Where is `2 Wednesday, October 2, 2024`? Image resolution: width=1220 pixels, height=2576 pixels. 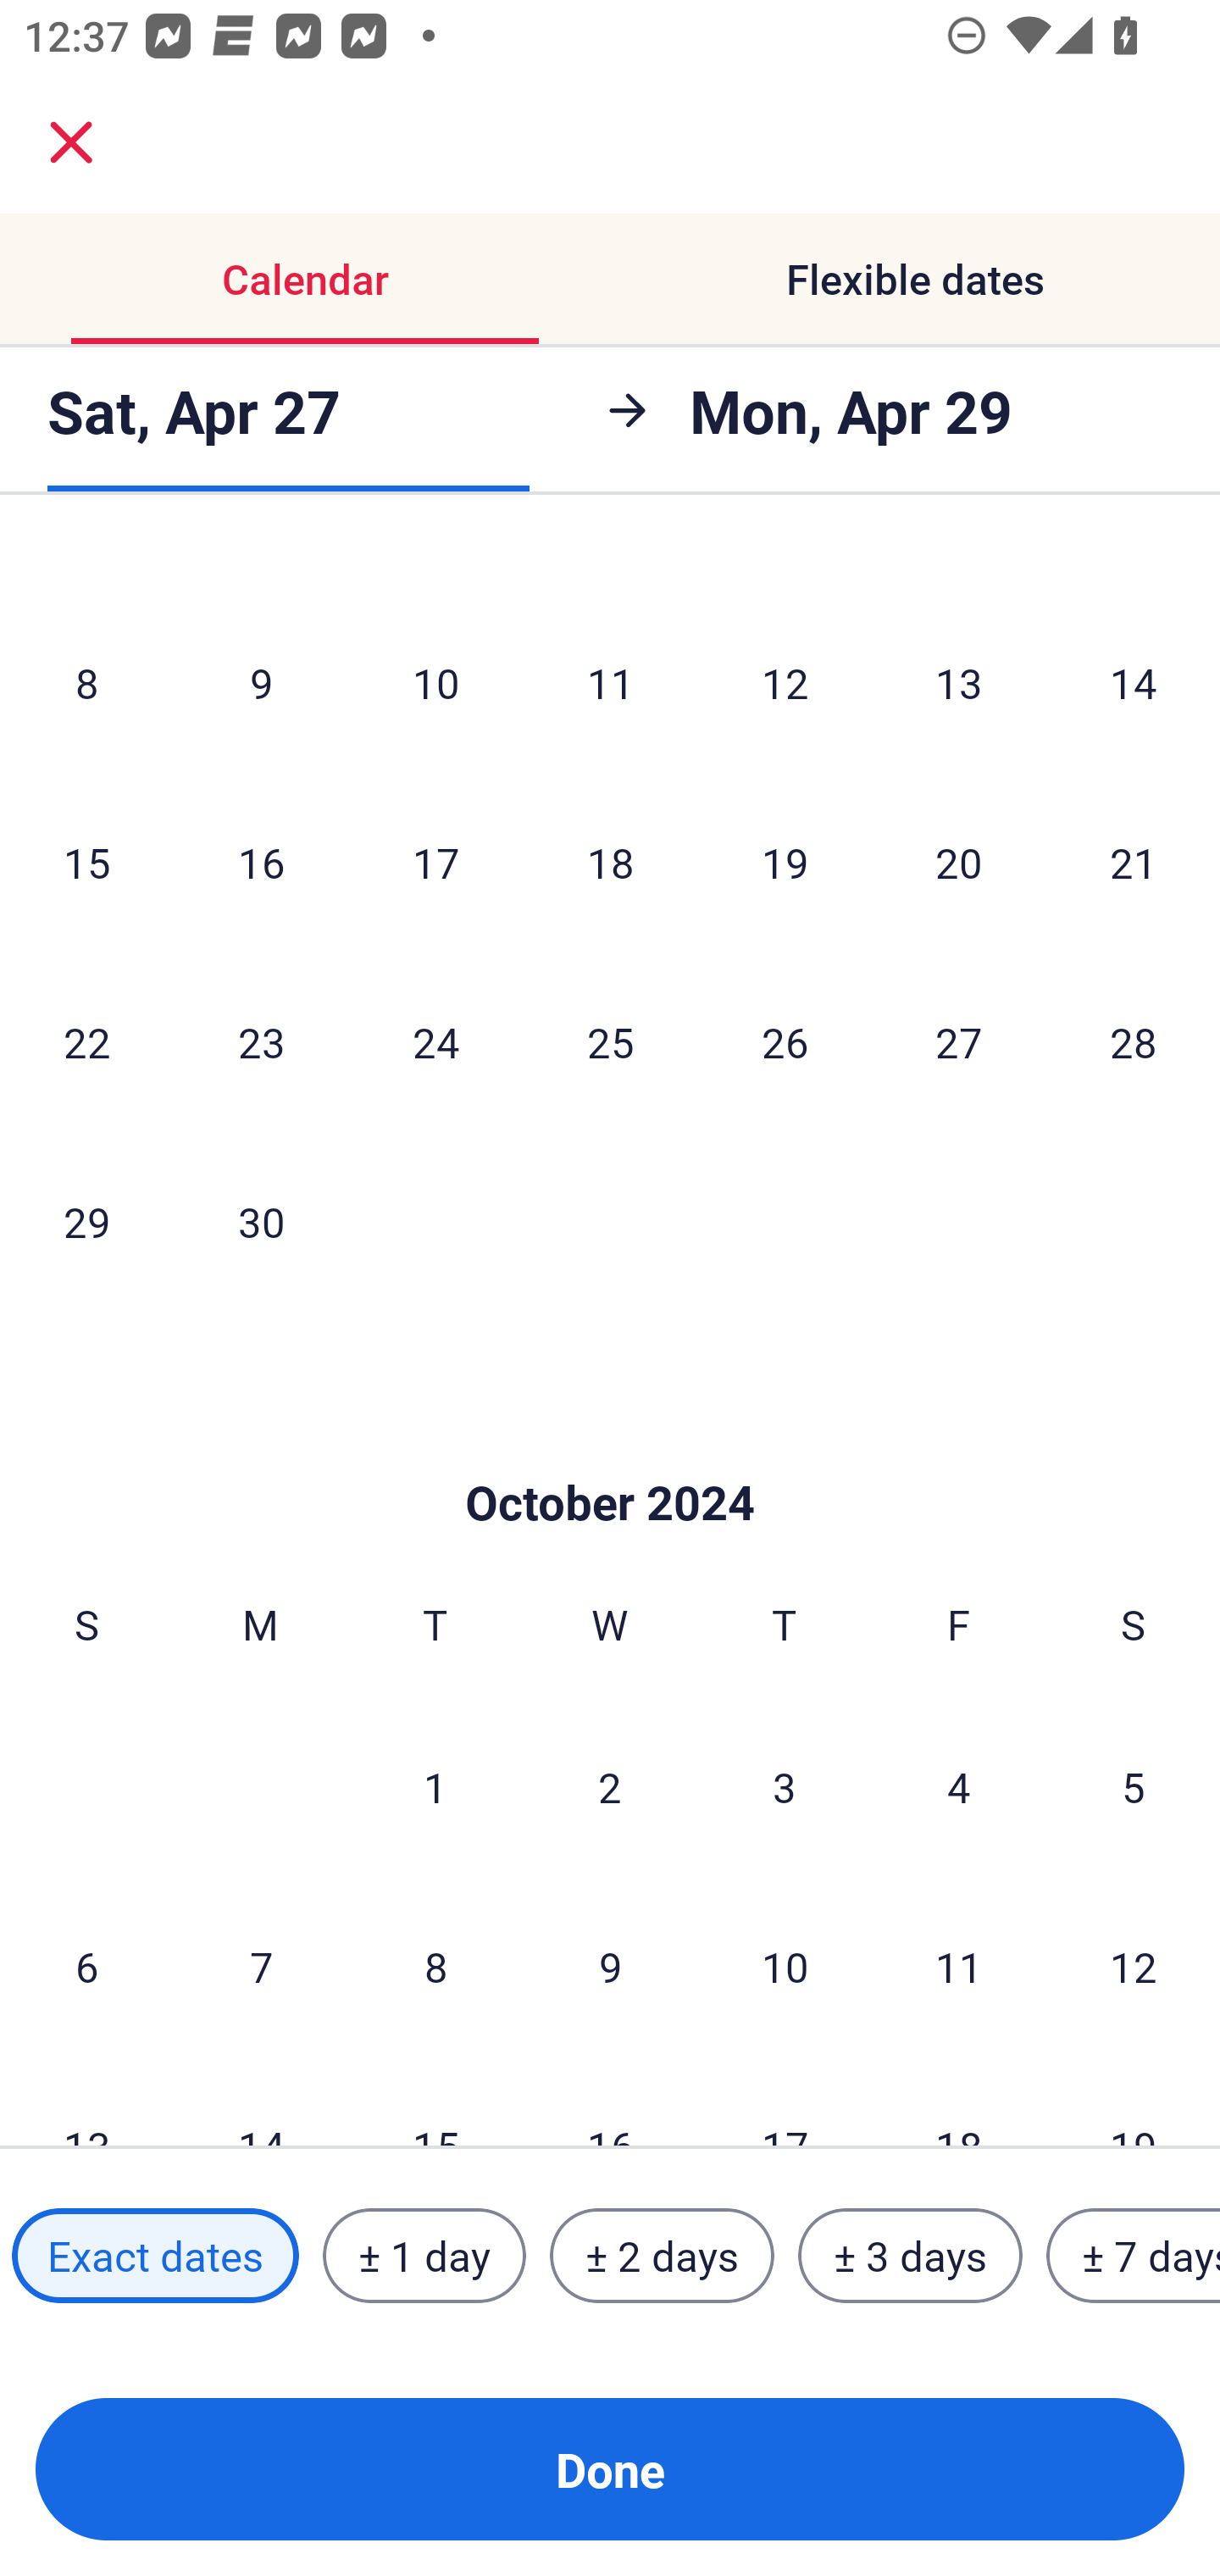
2 Wednesday, October 2, 2024 is located at coordinates (610, 1786).